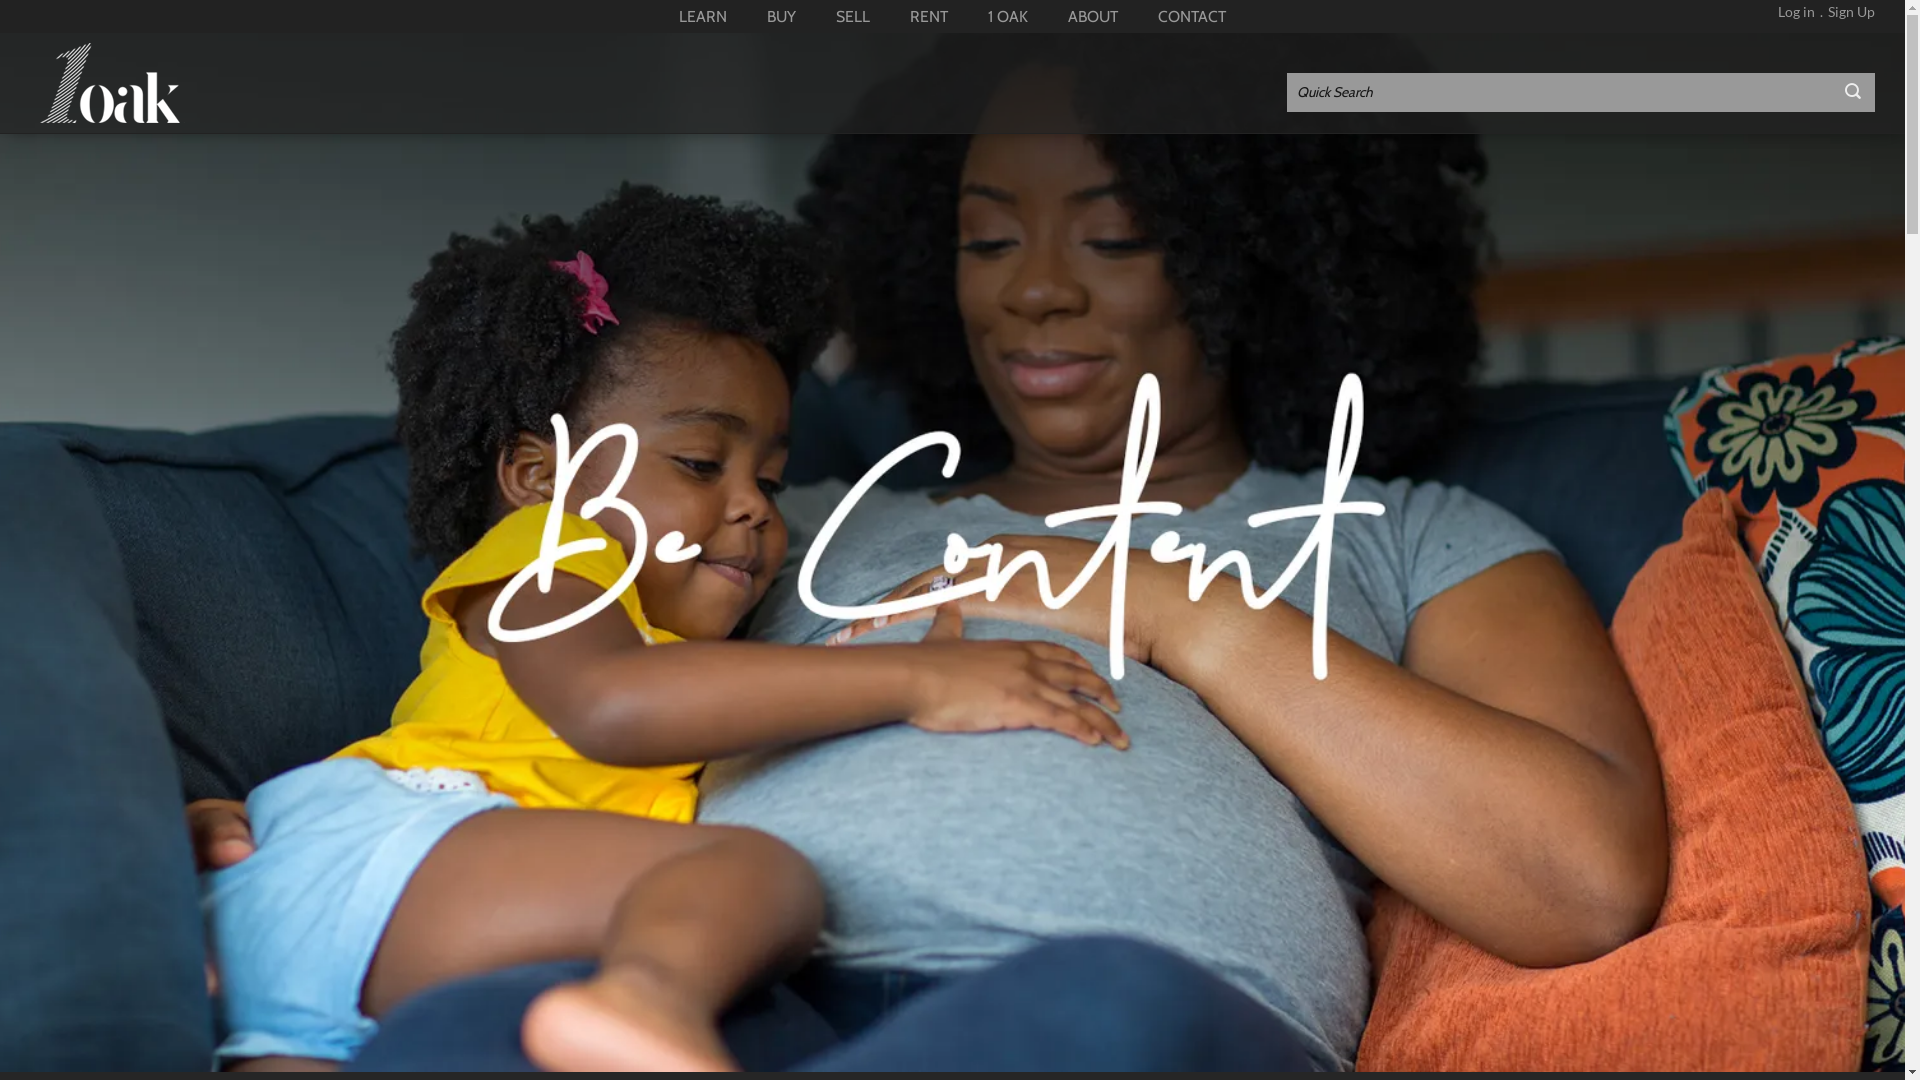  I want to click on LEARN, so click(703, 16).